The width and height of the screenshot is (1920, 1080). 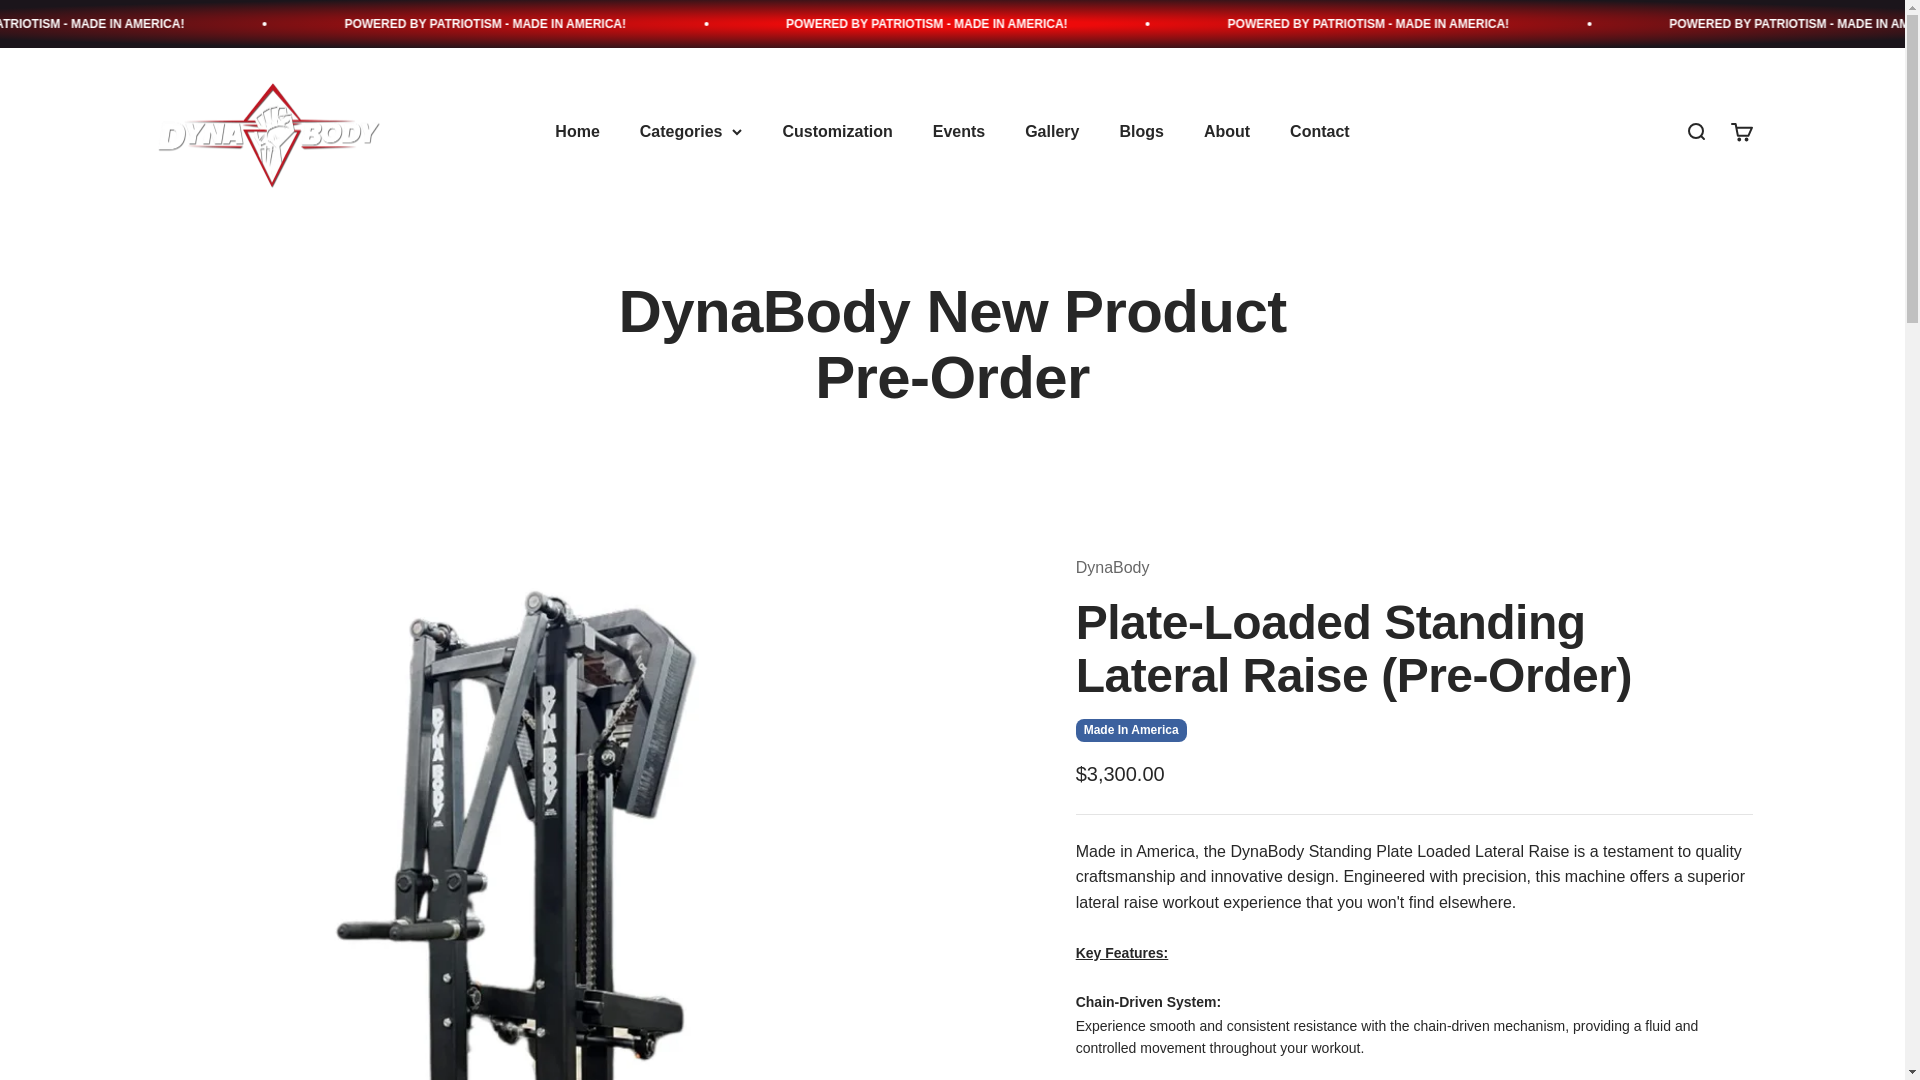 I want to click on Contact, so click(x=1320, y=132).